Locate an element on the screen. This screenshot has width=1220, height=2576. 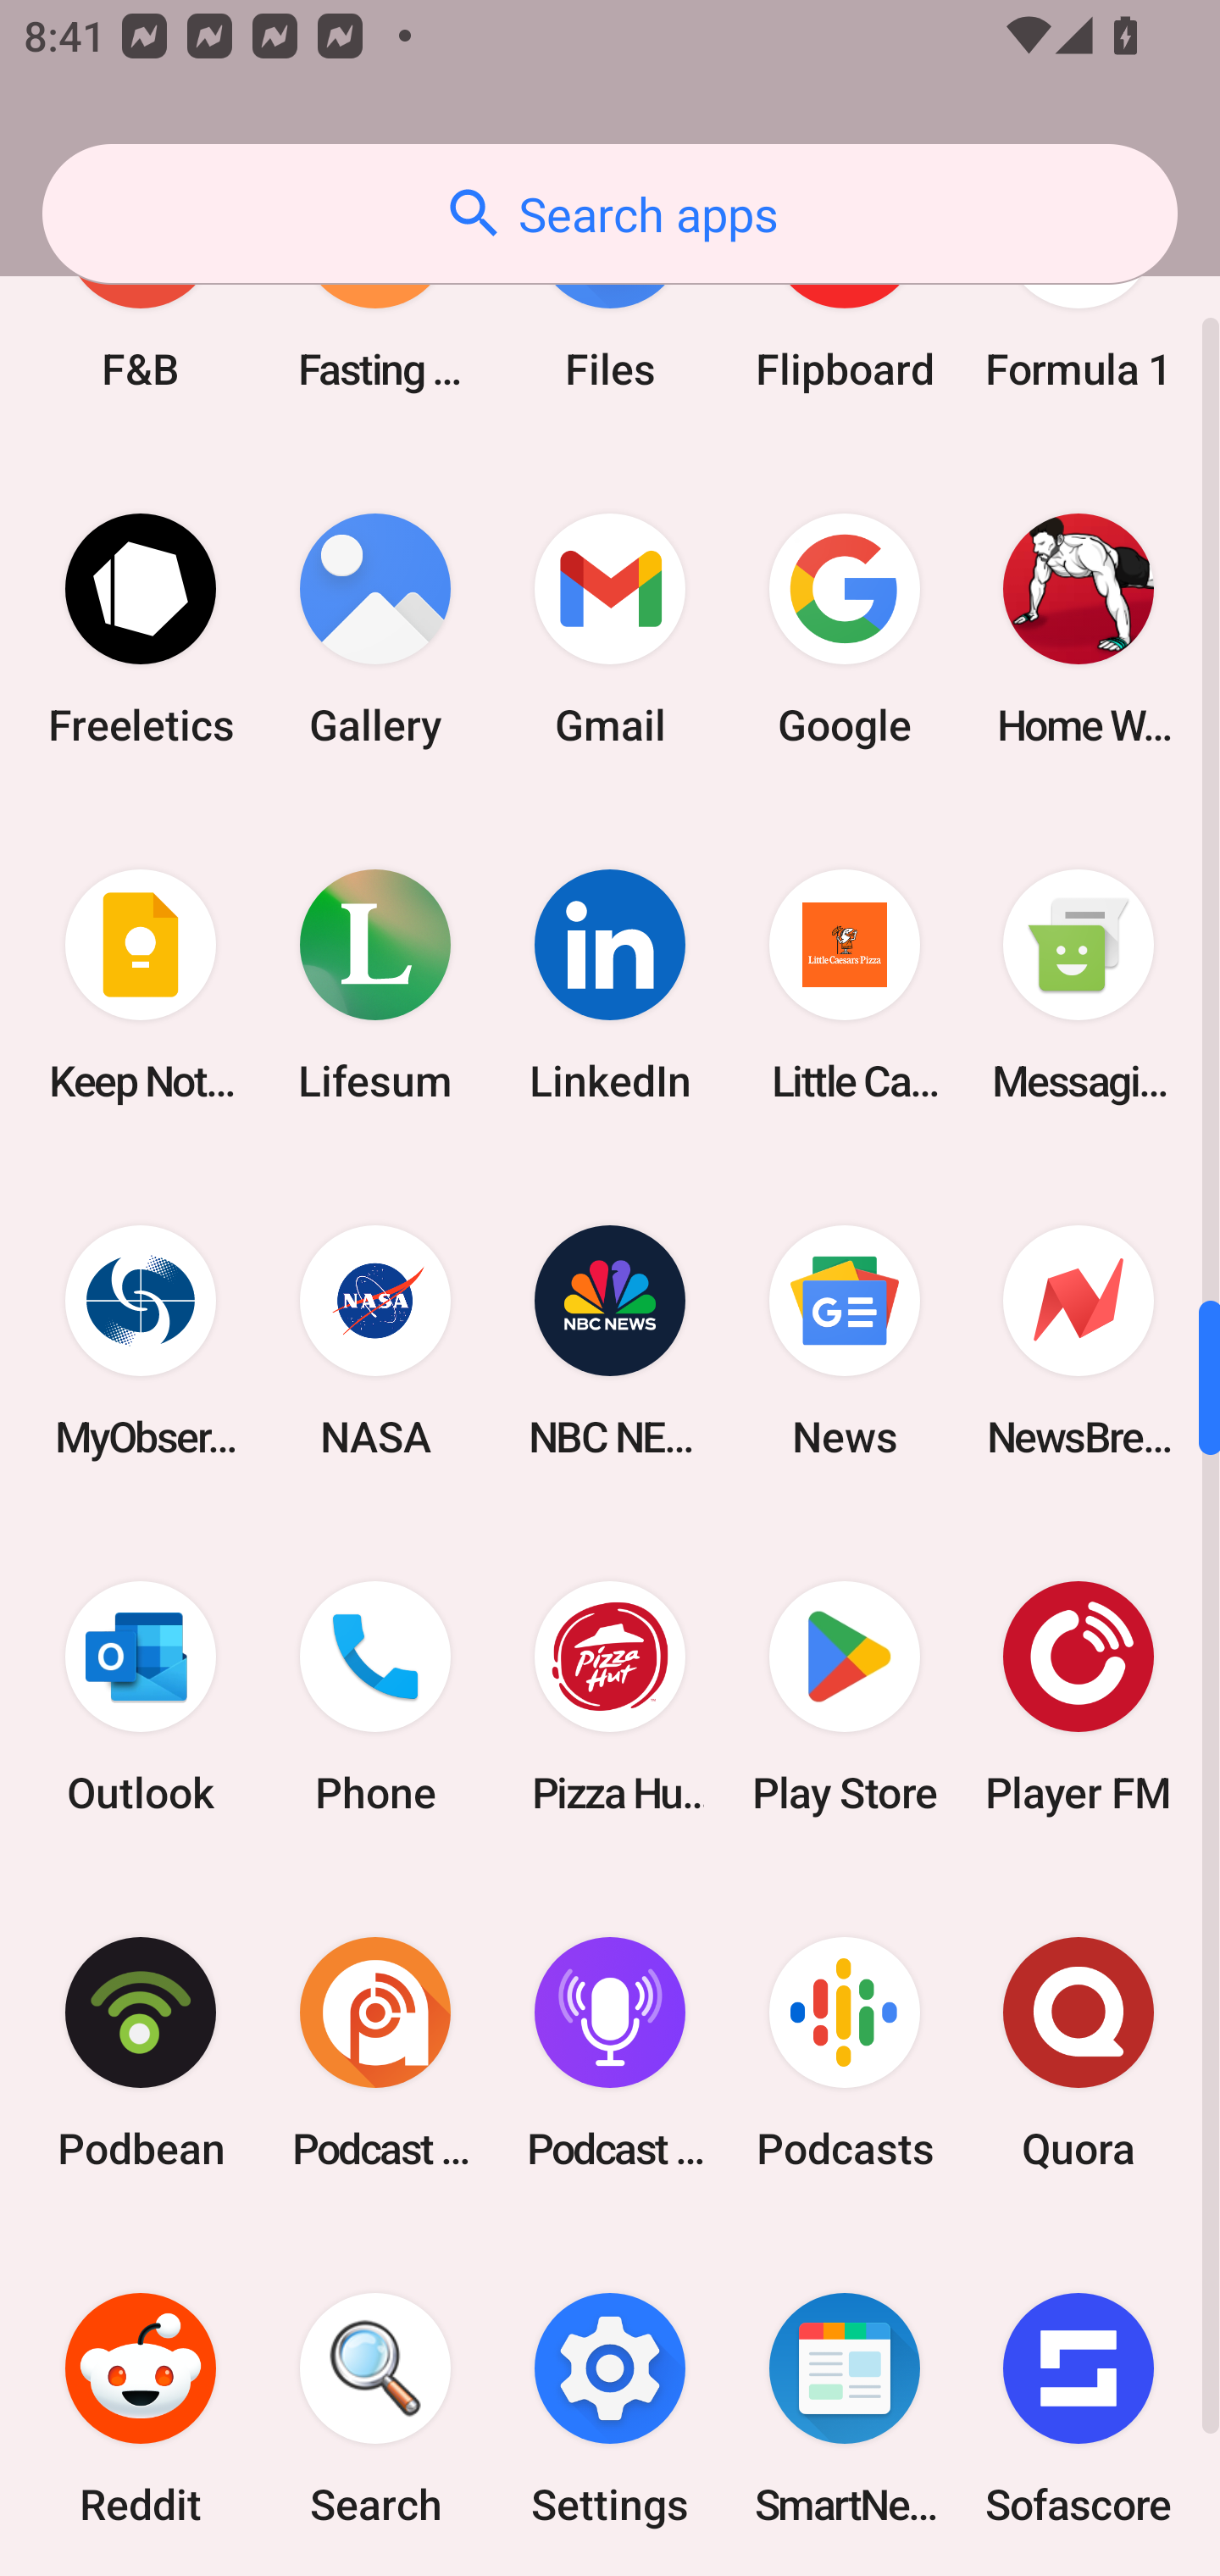
Gmail is located at coordinates (610, 629).